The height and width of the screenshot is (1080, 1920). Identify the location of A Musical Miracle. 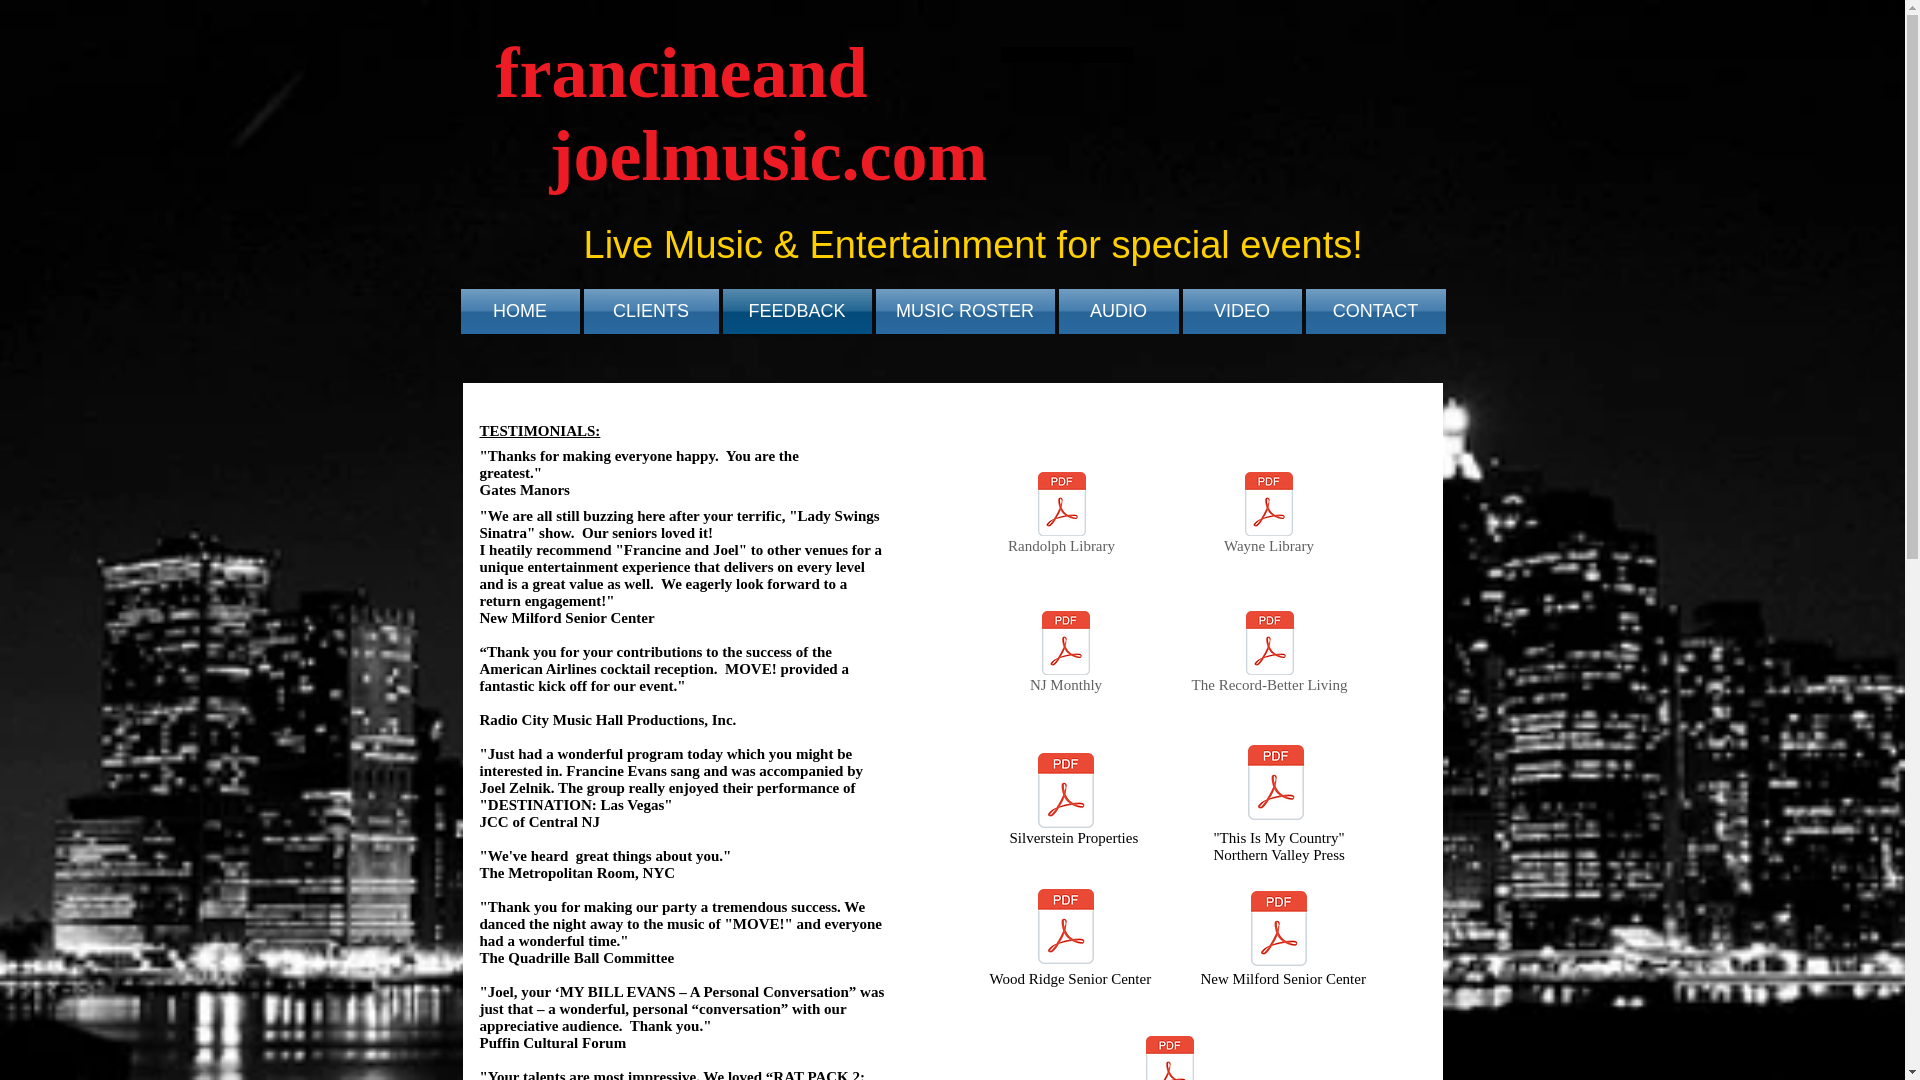
(1168, 1058).